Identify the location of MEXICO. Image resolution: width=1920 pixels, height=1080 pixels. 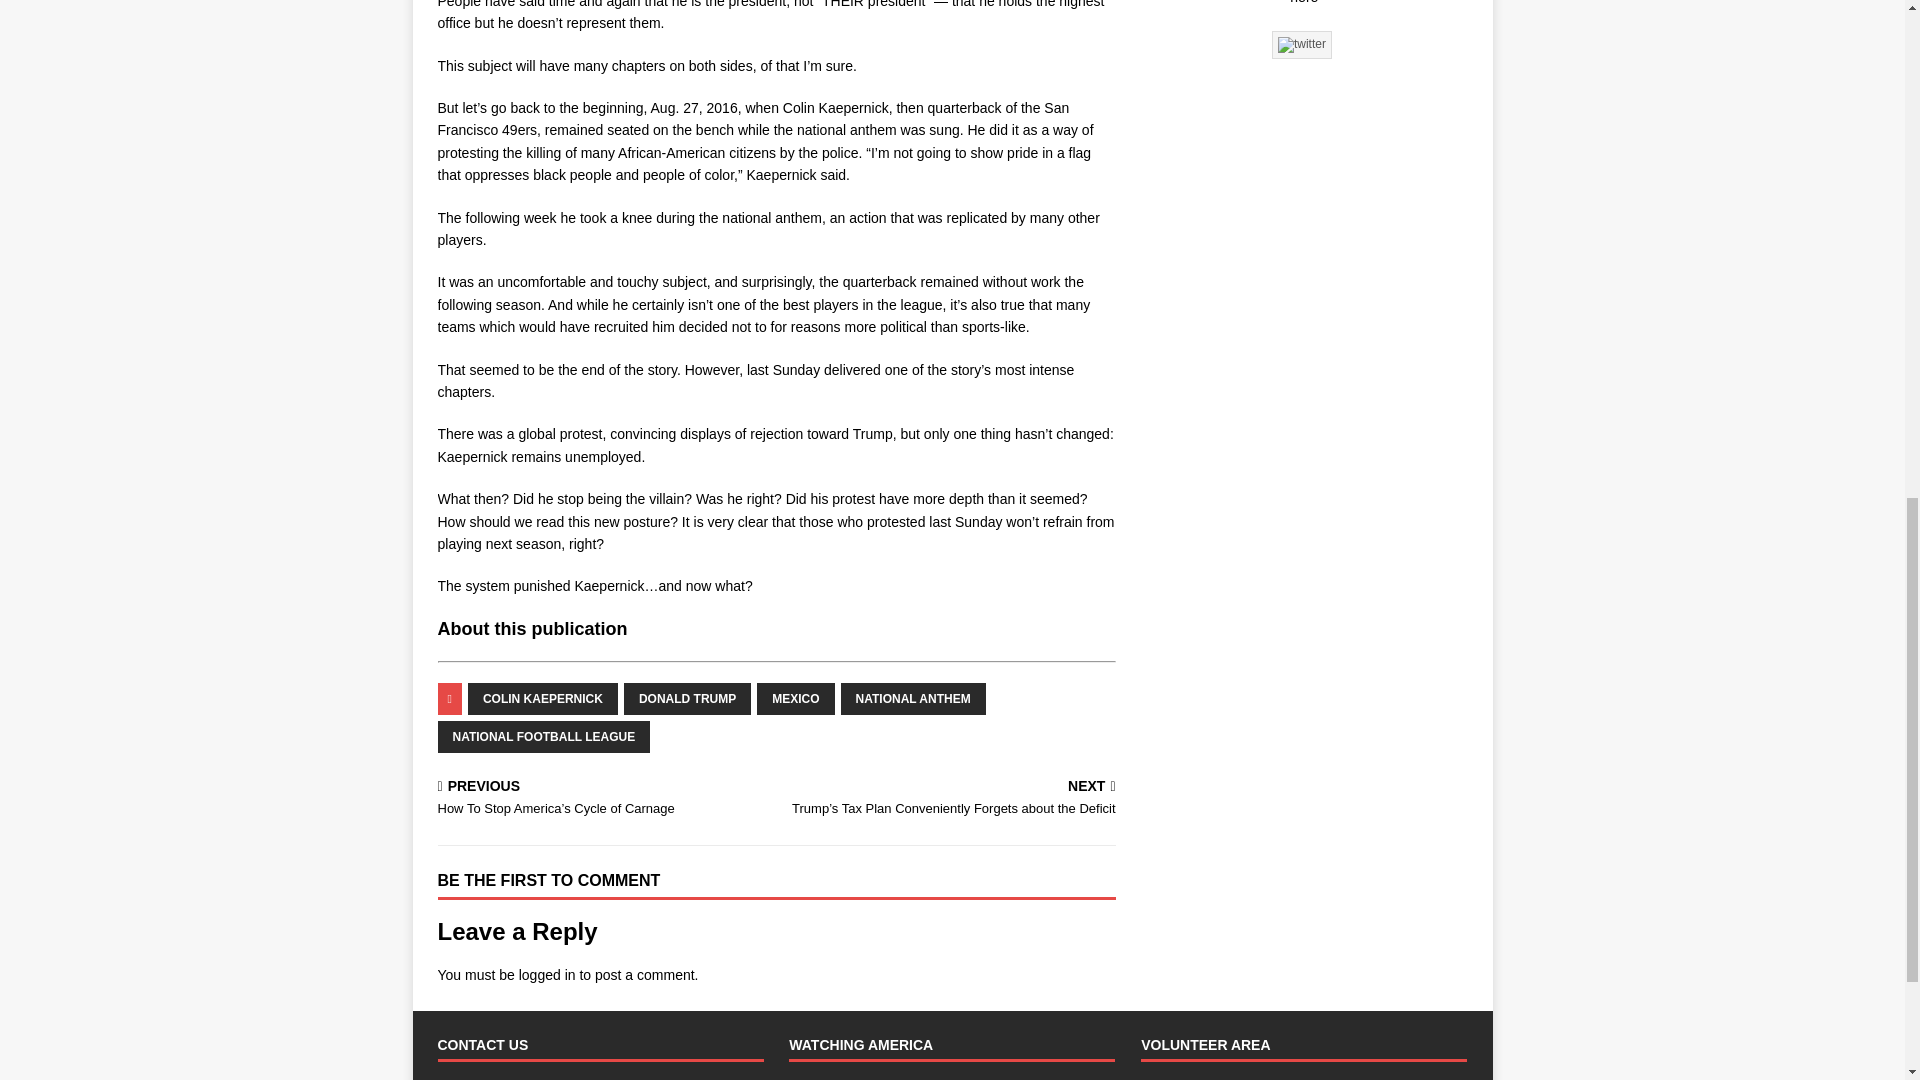
(794, 698).